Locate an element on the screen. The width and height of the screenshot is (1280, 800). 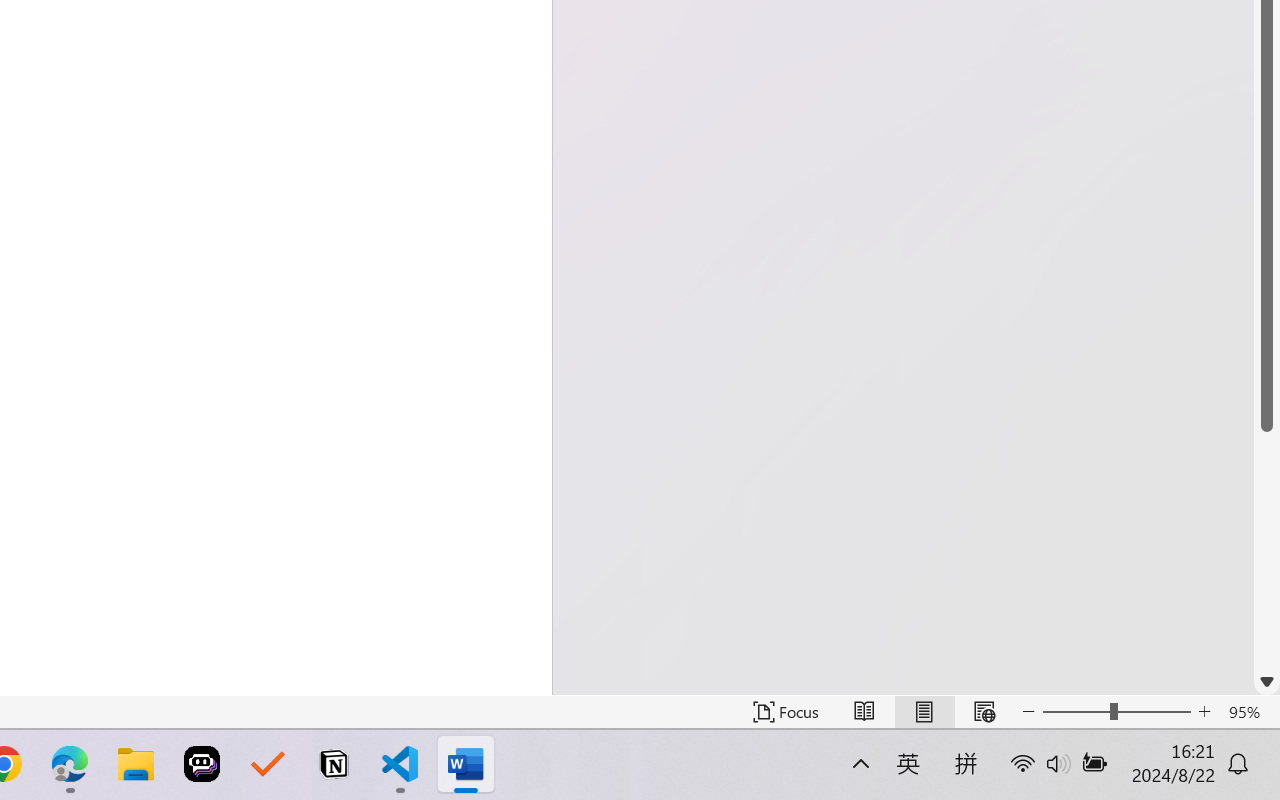
Page down is located at coordinates (1267, 550).